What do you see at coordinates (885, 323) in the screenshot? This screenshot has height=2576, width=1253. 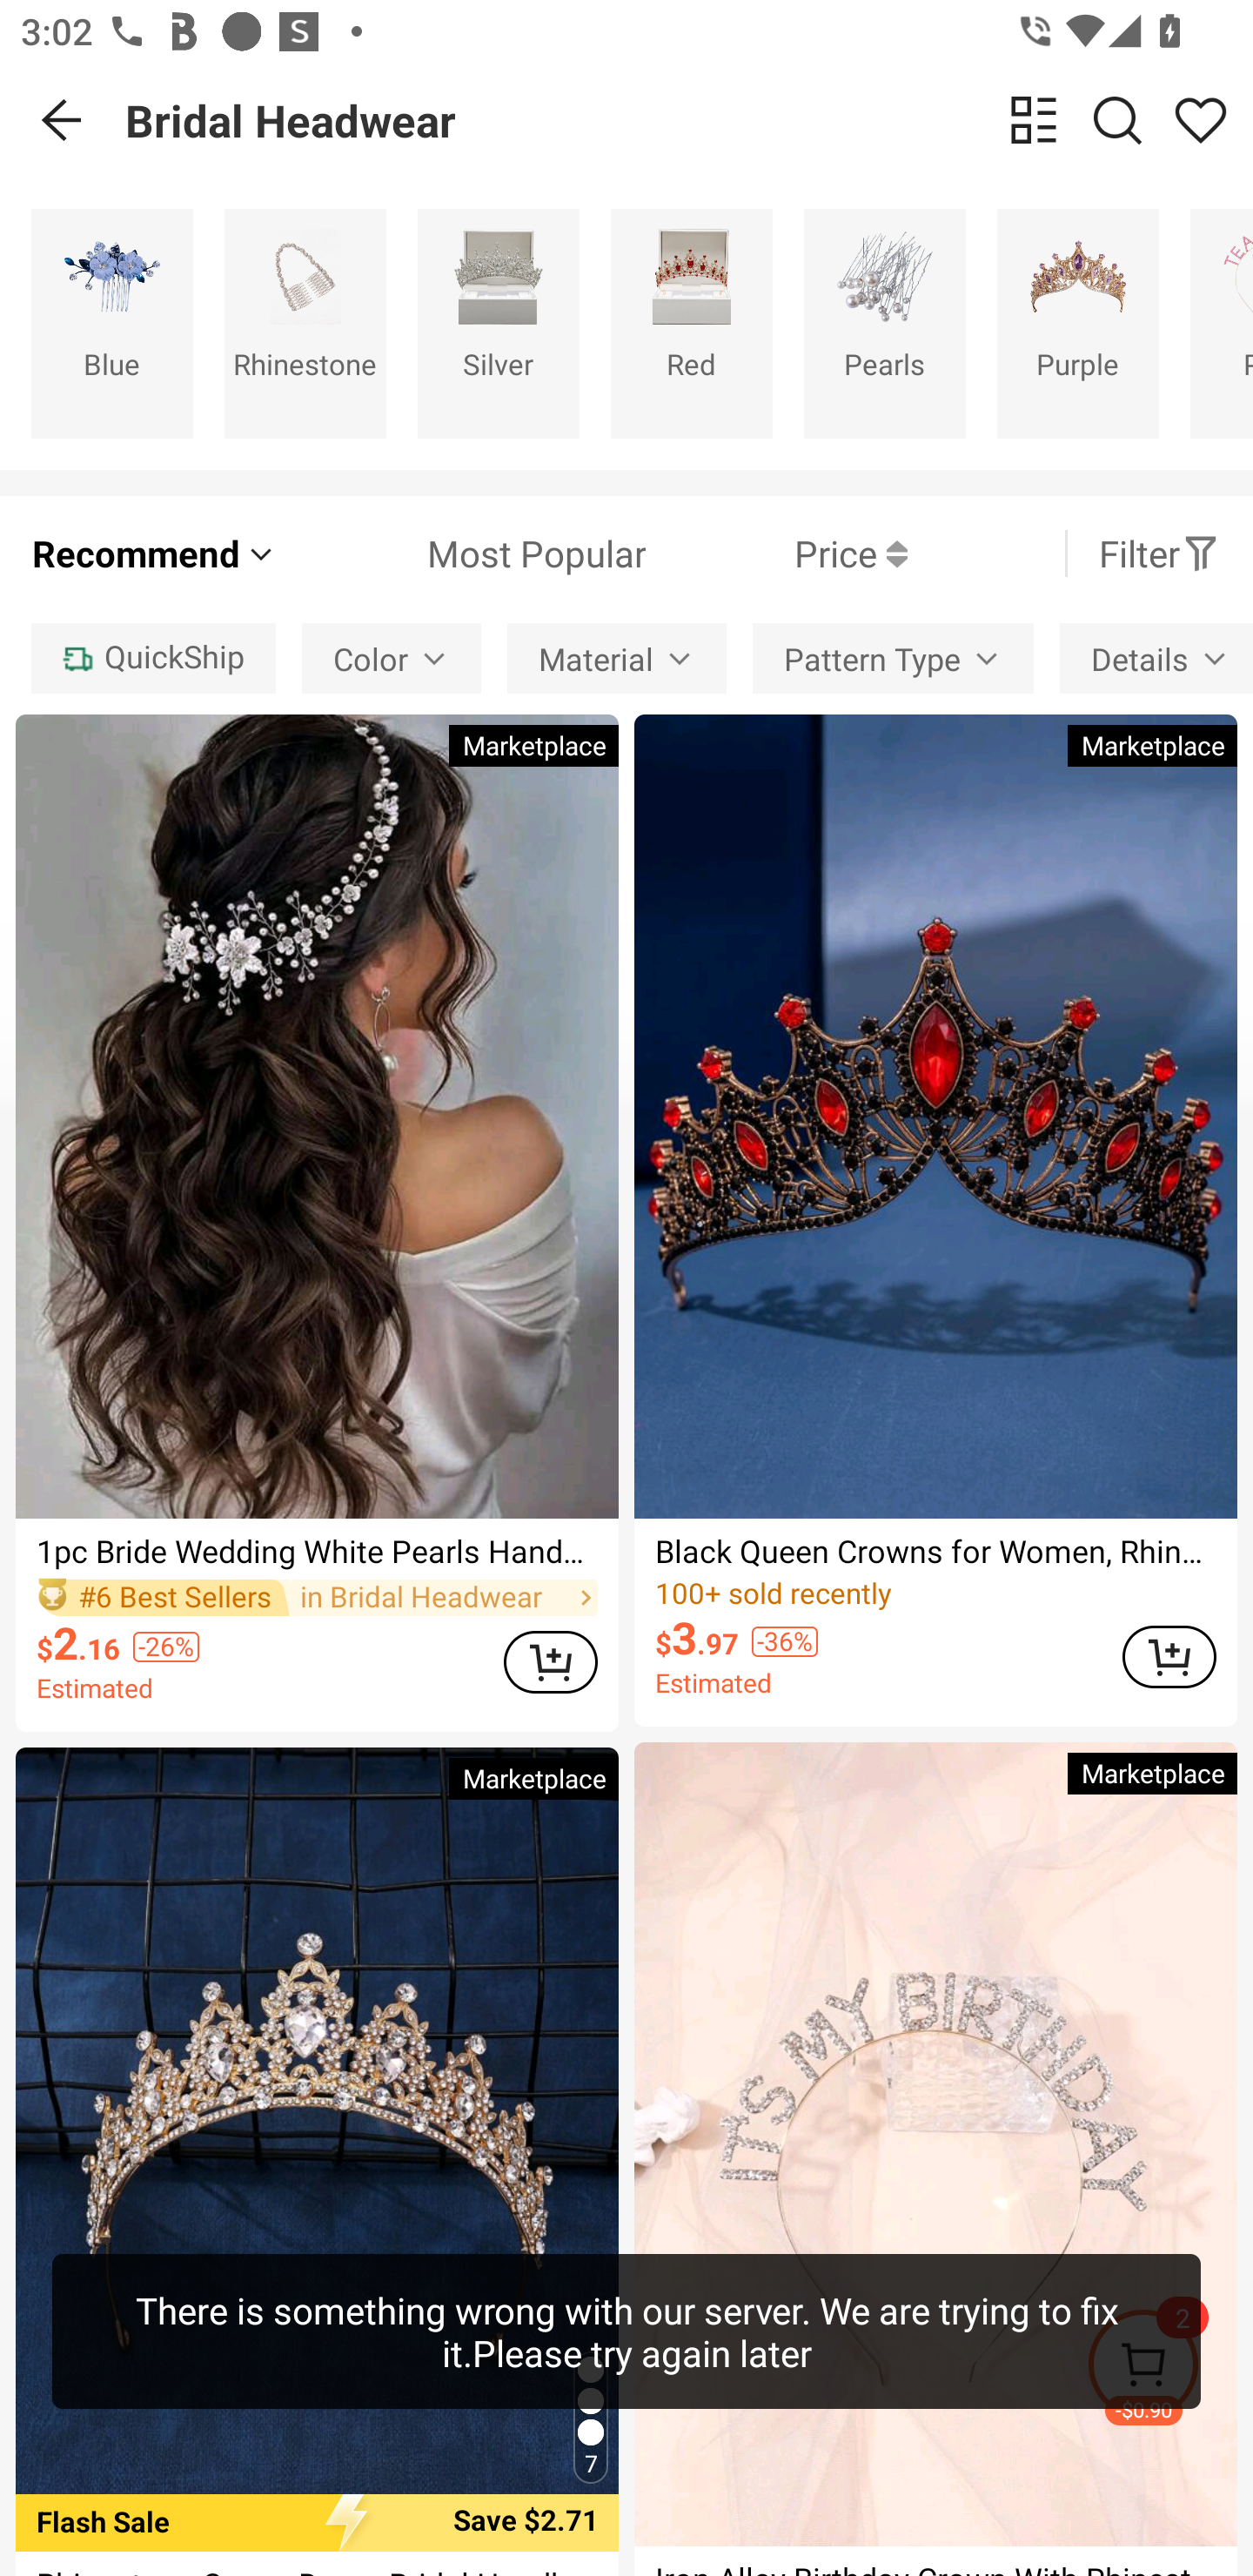 I see `Pearls` at bounding box center [885, 323].